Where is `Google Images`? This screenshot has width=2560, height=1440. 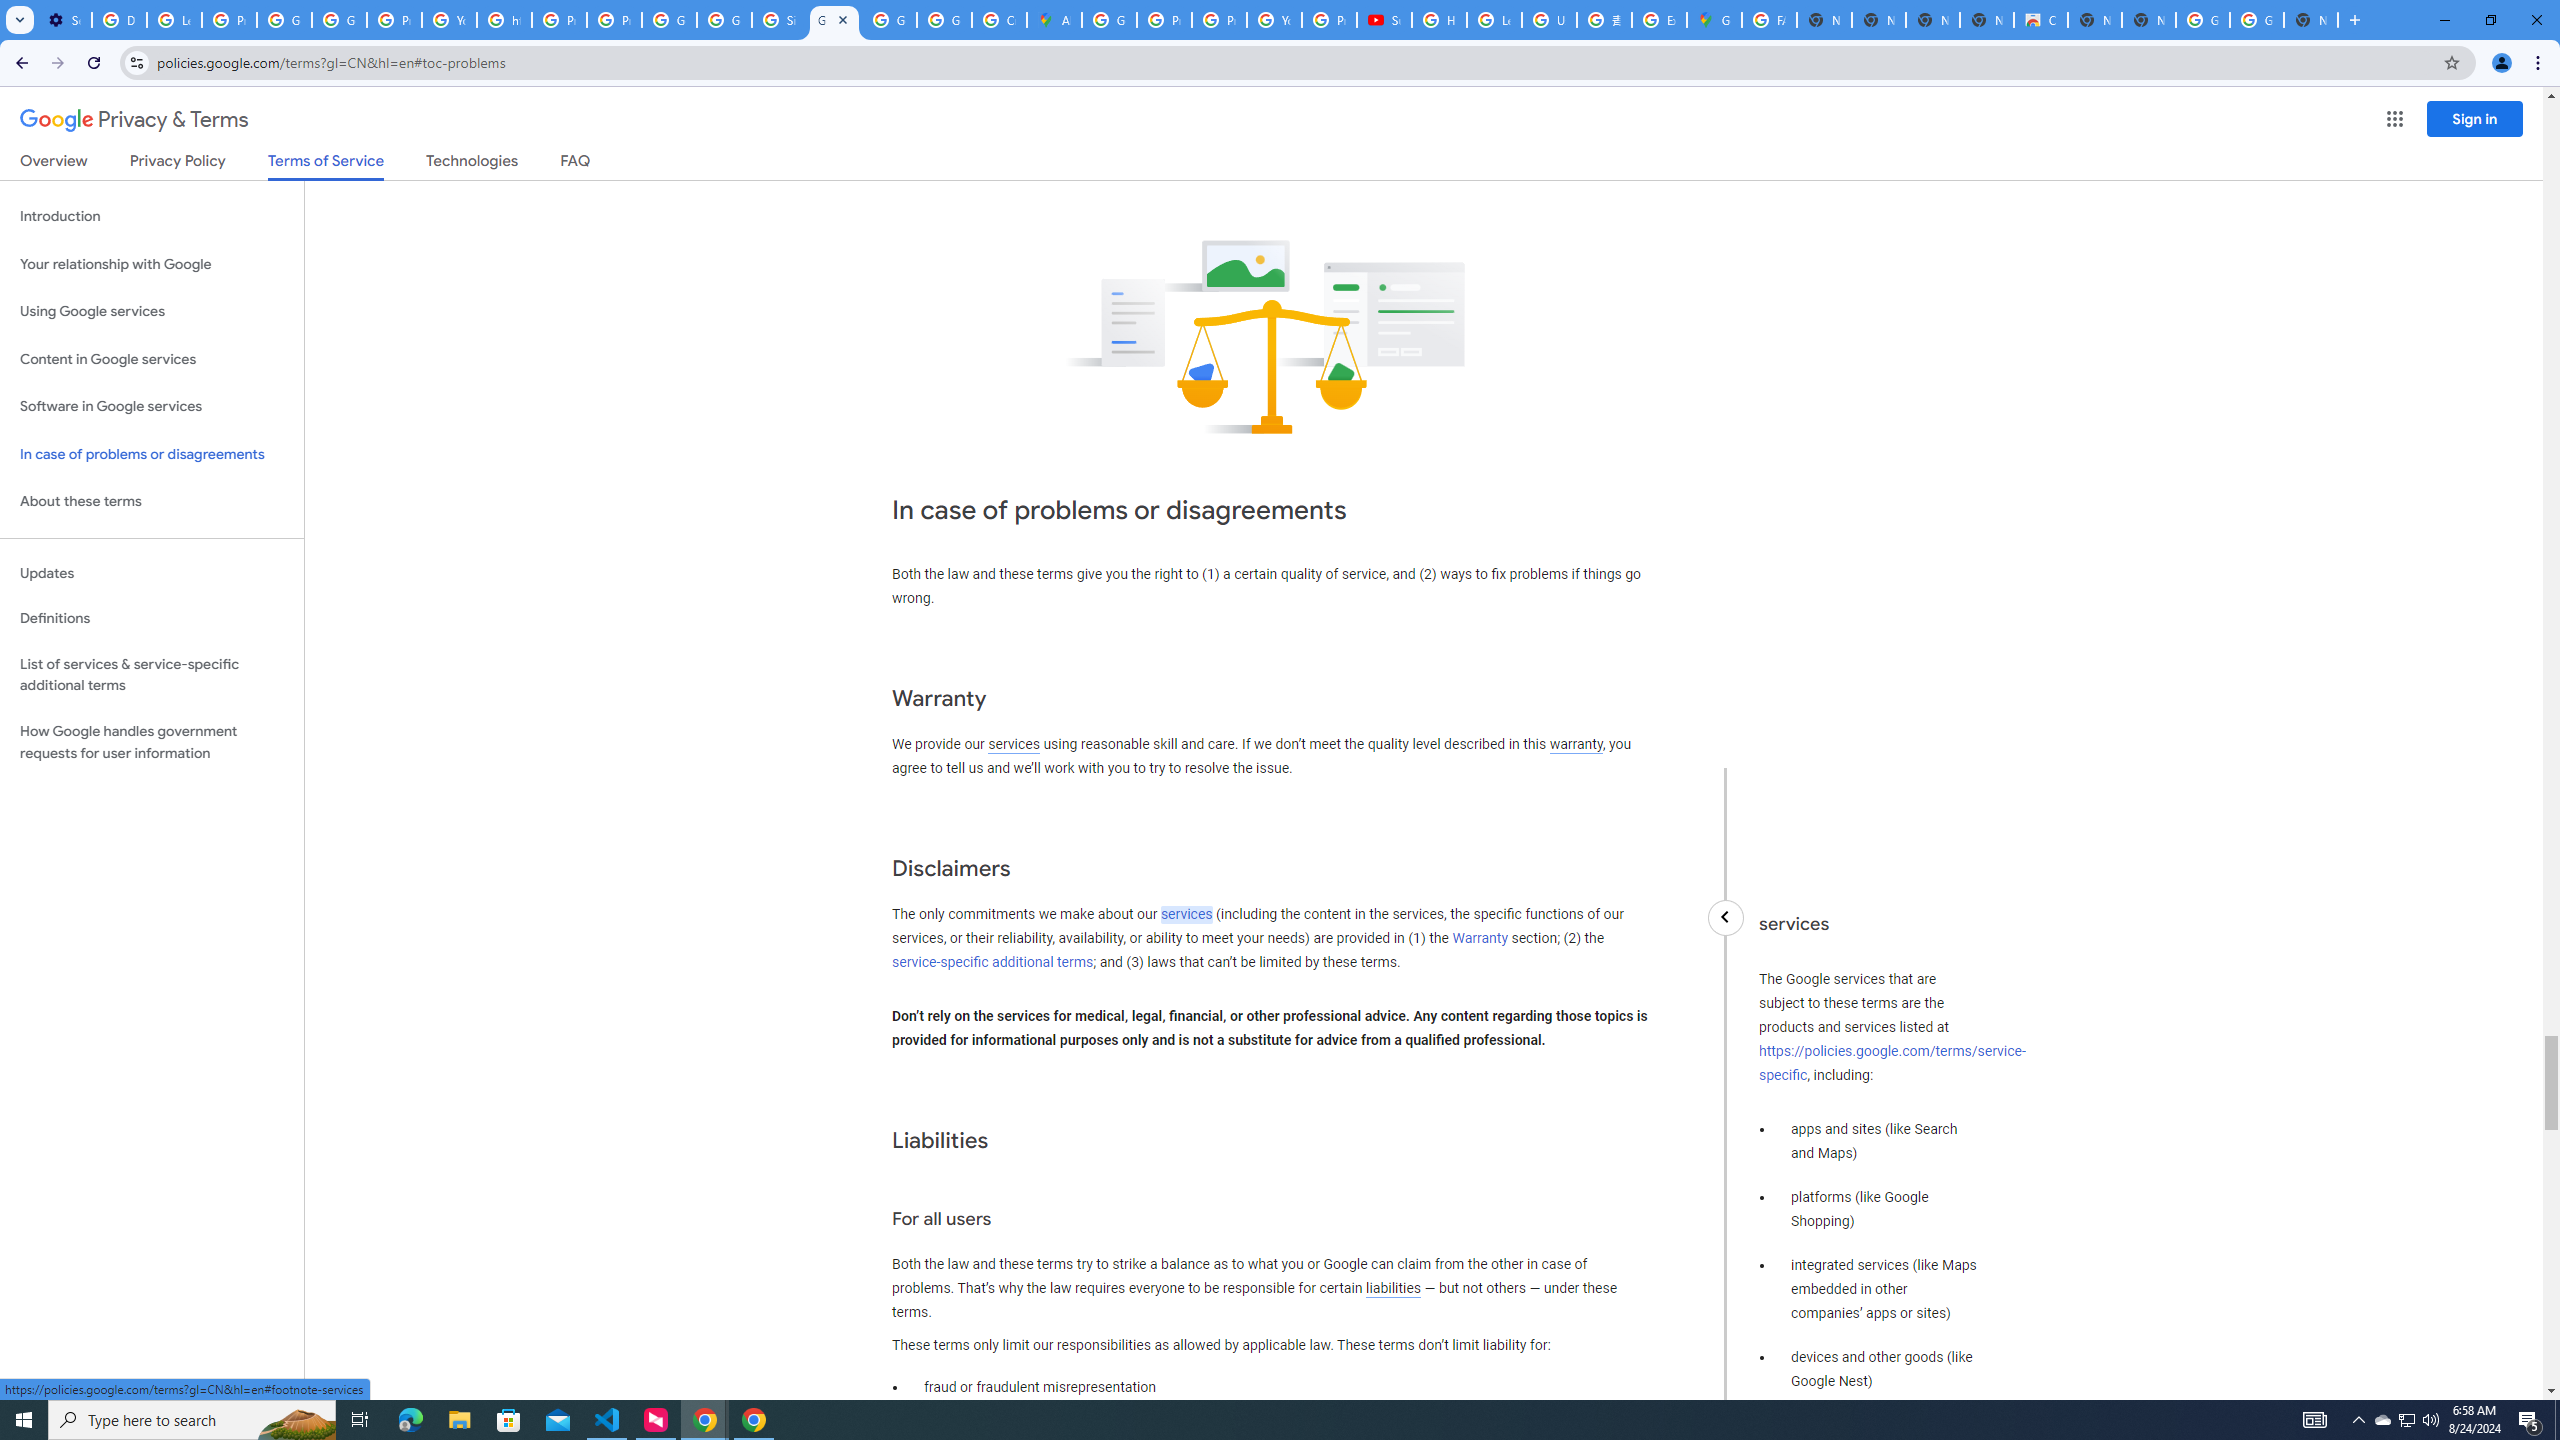 Google Images is located at coordinates (2202, 20).